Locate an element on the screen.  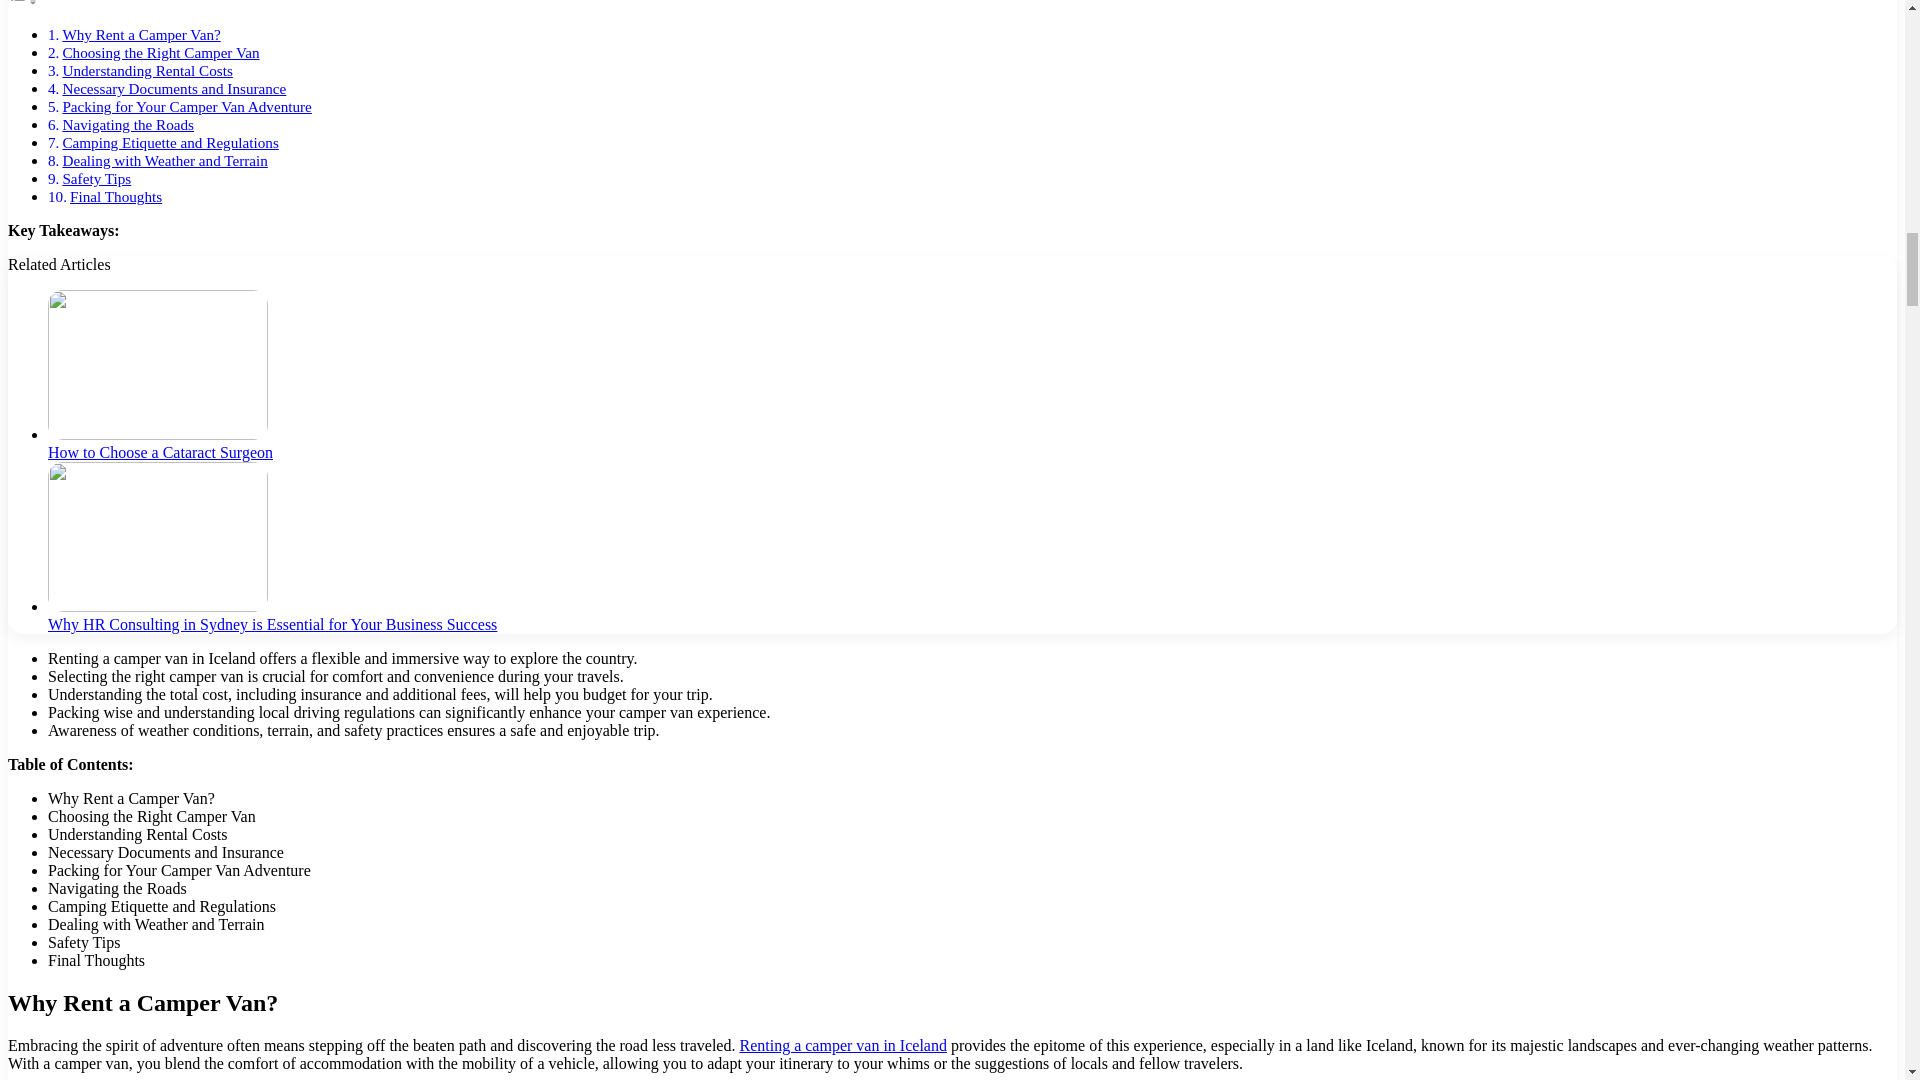
Choosing the Right Camper Van is located at coordinates (160, 52).